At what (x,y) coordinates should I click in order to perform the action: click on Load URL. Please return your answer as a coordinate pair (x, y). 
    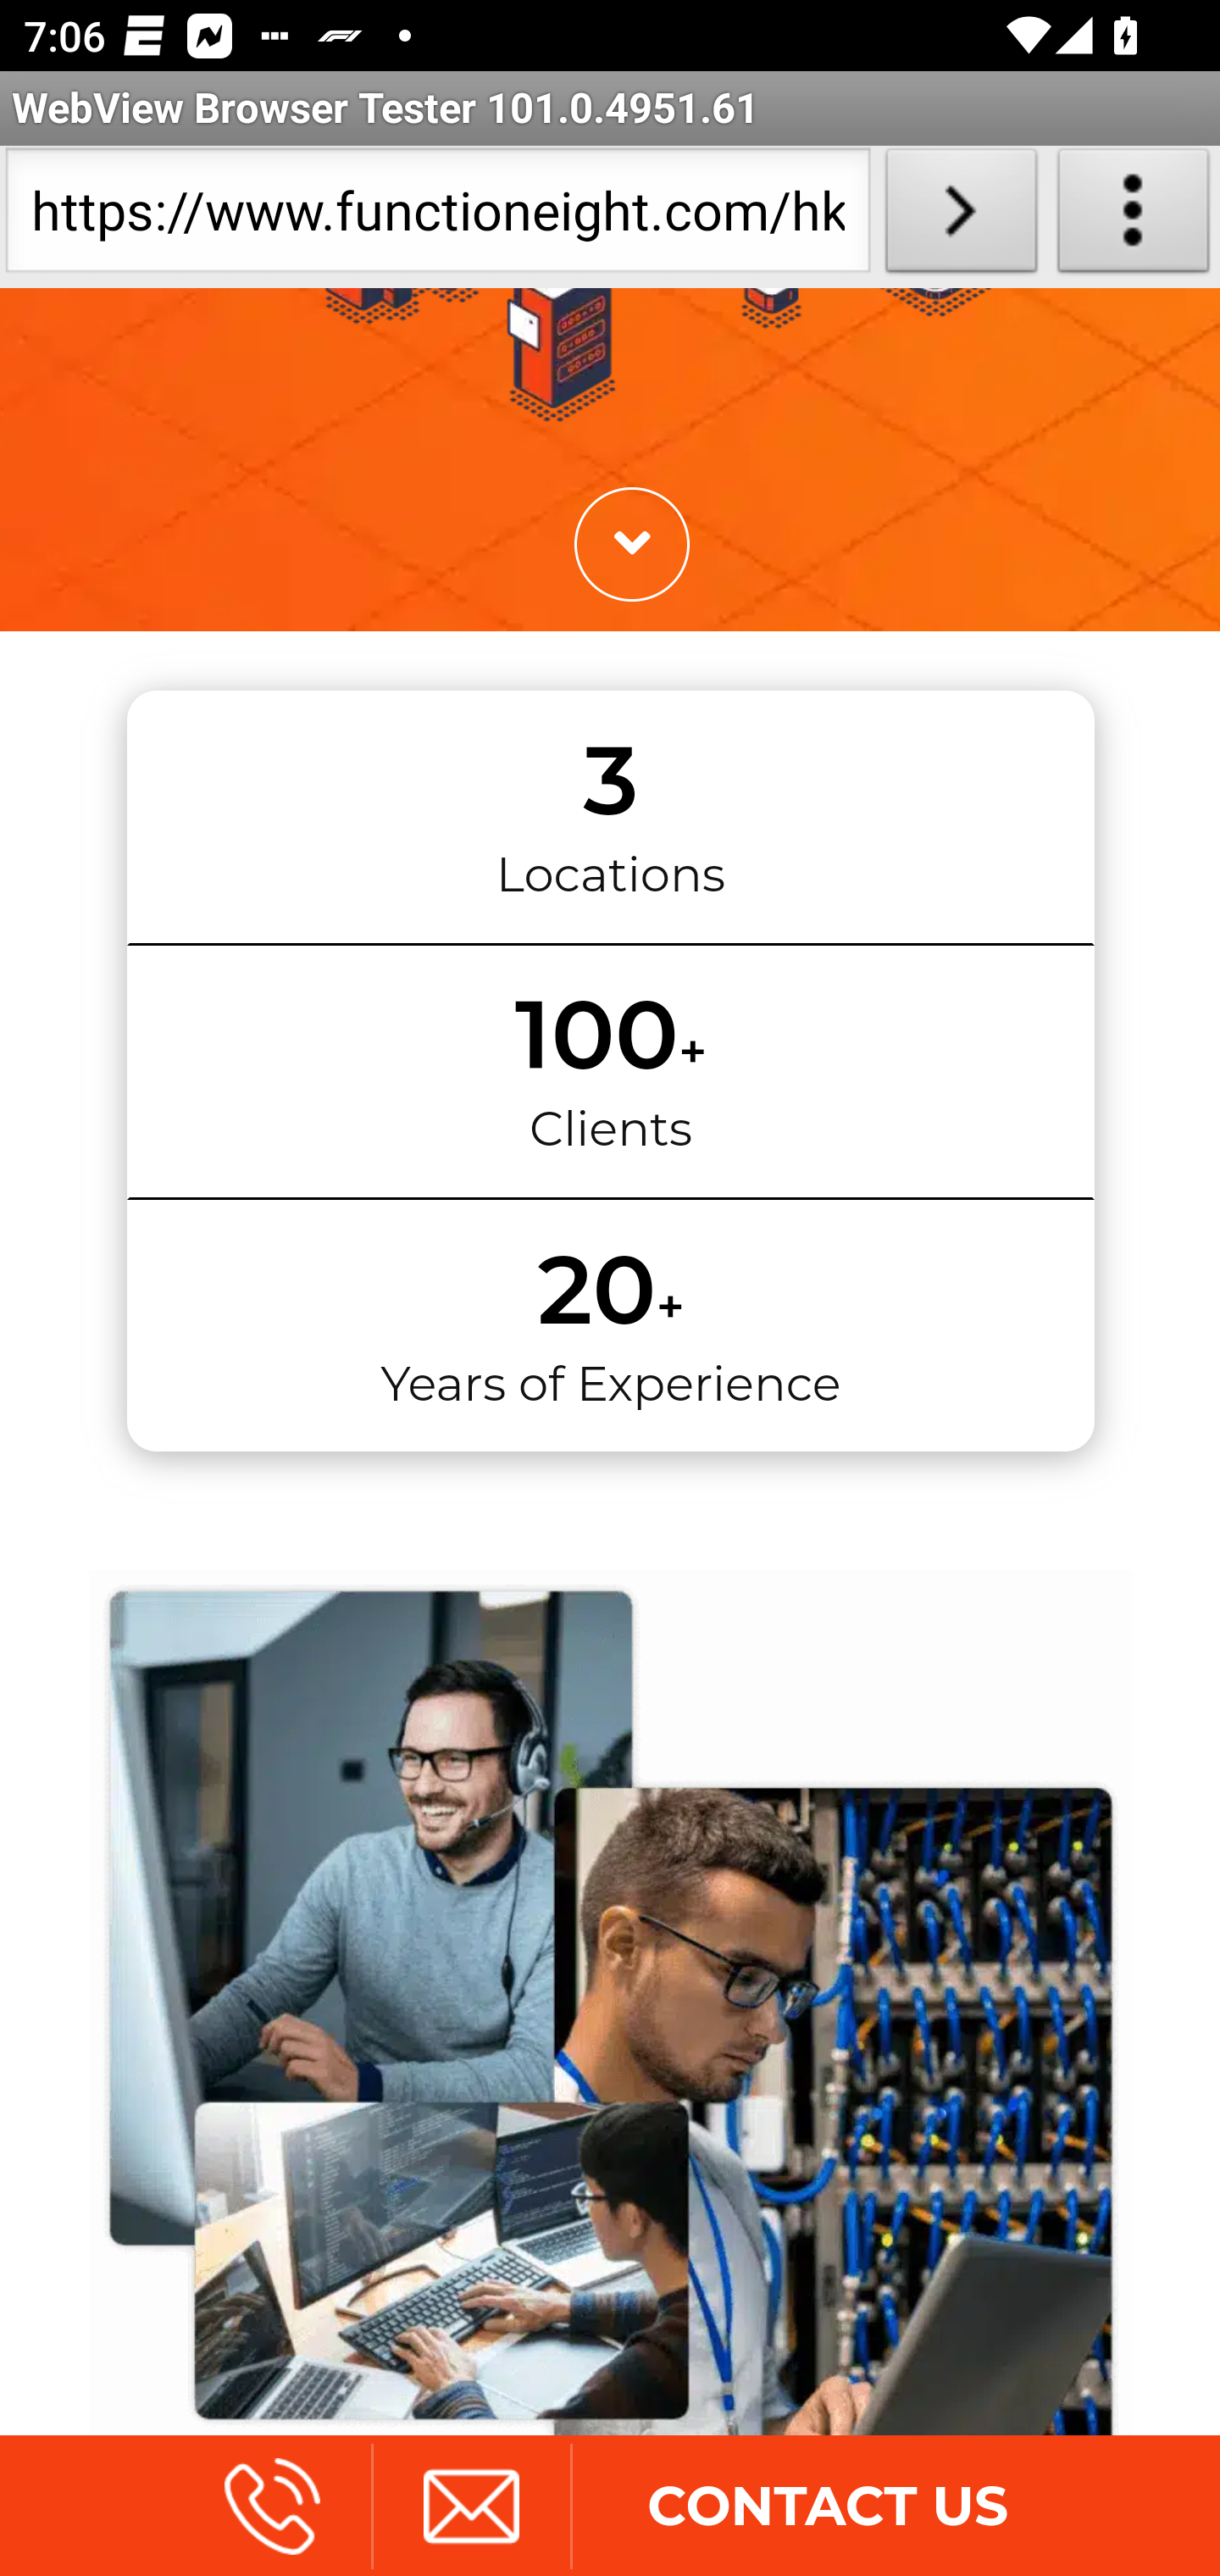
    Looking at the image, I should click on (961, 217).